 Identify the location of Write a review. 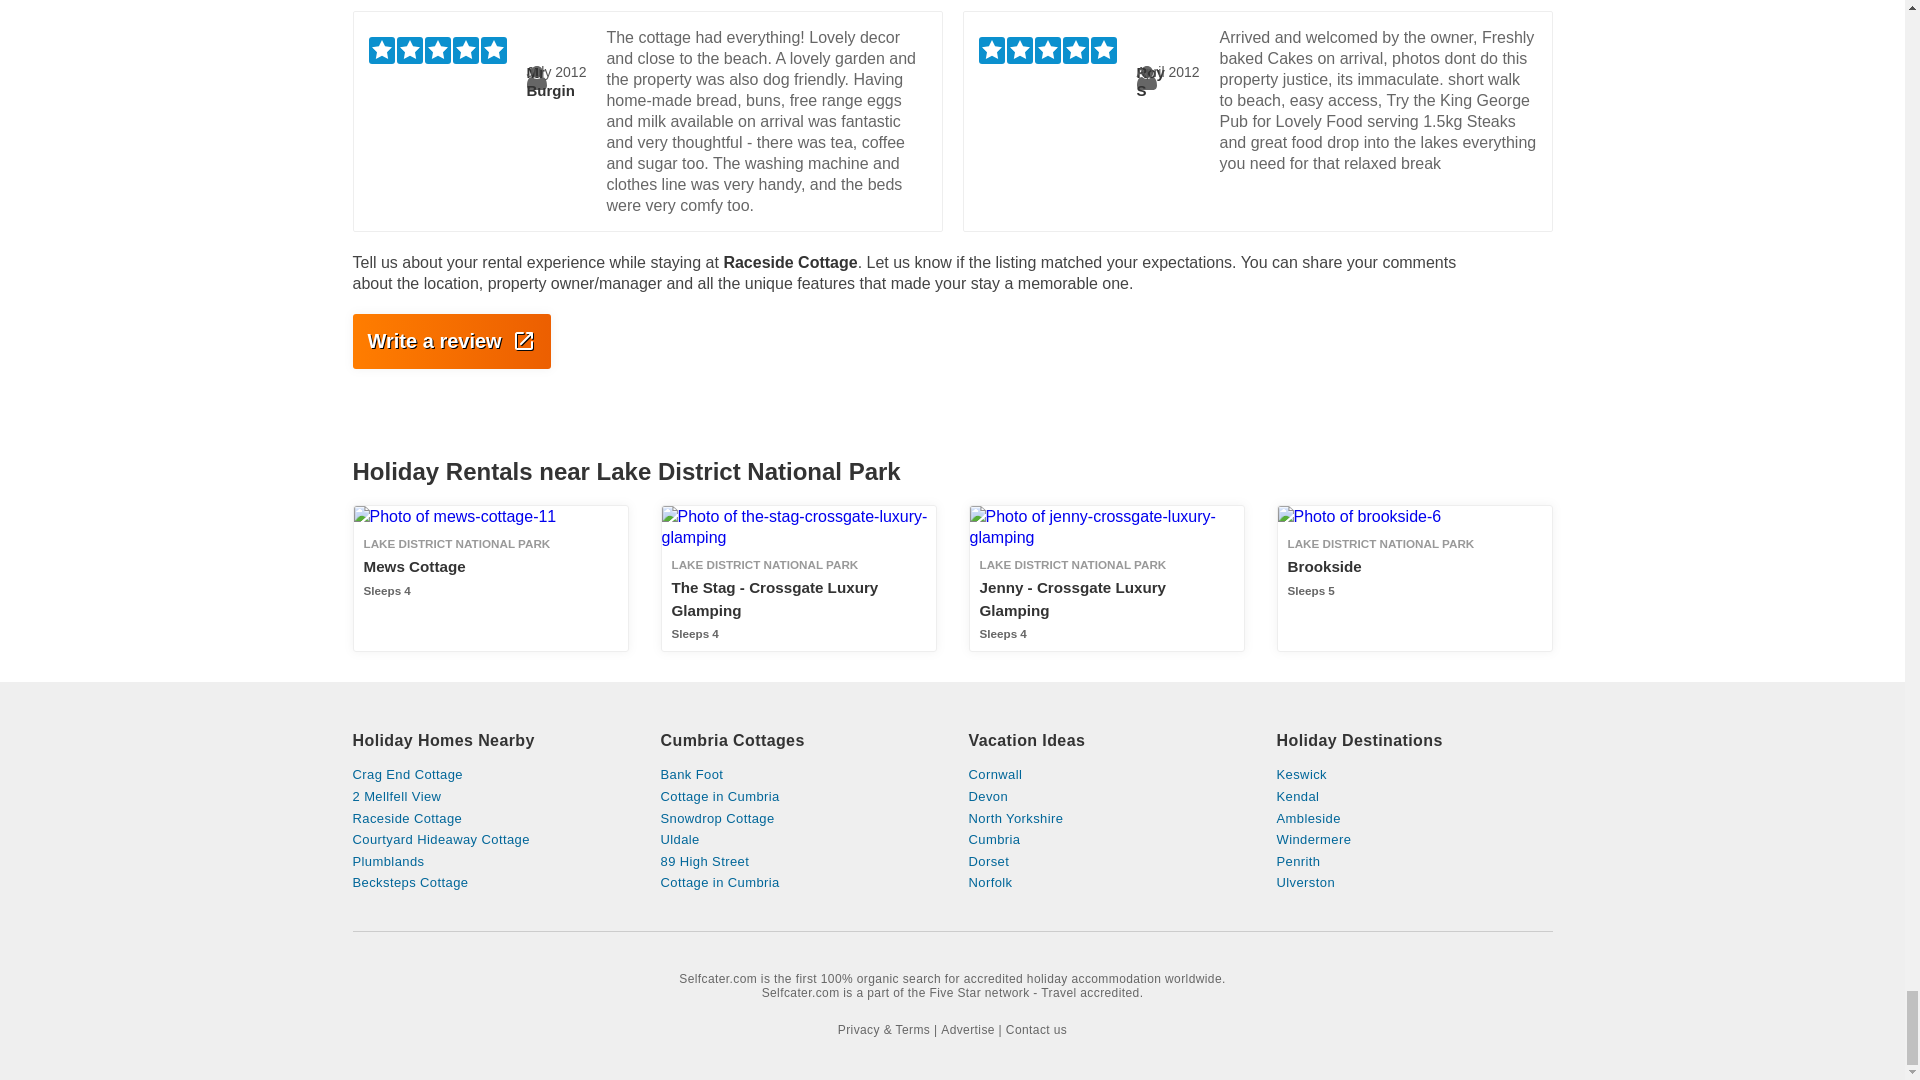
(450, 342).